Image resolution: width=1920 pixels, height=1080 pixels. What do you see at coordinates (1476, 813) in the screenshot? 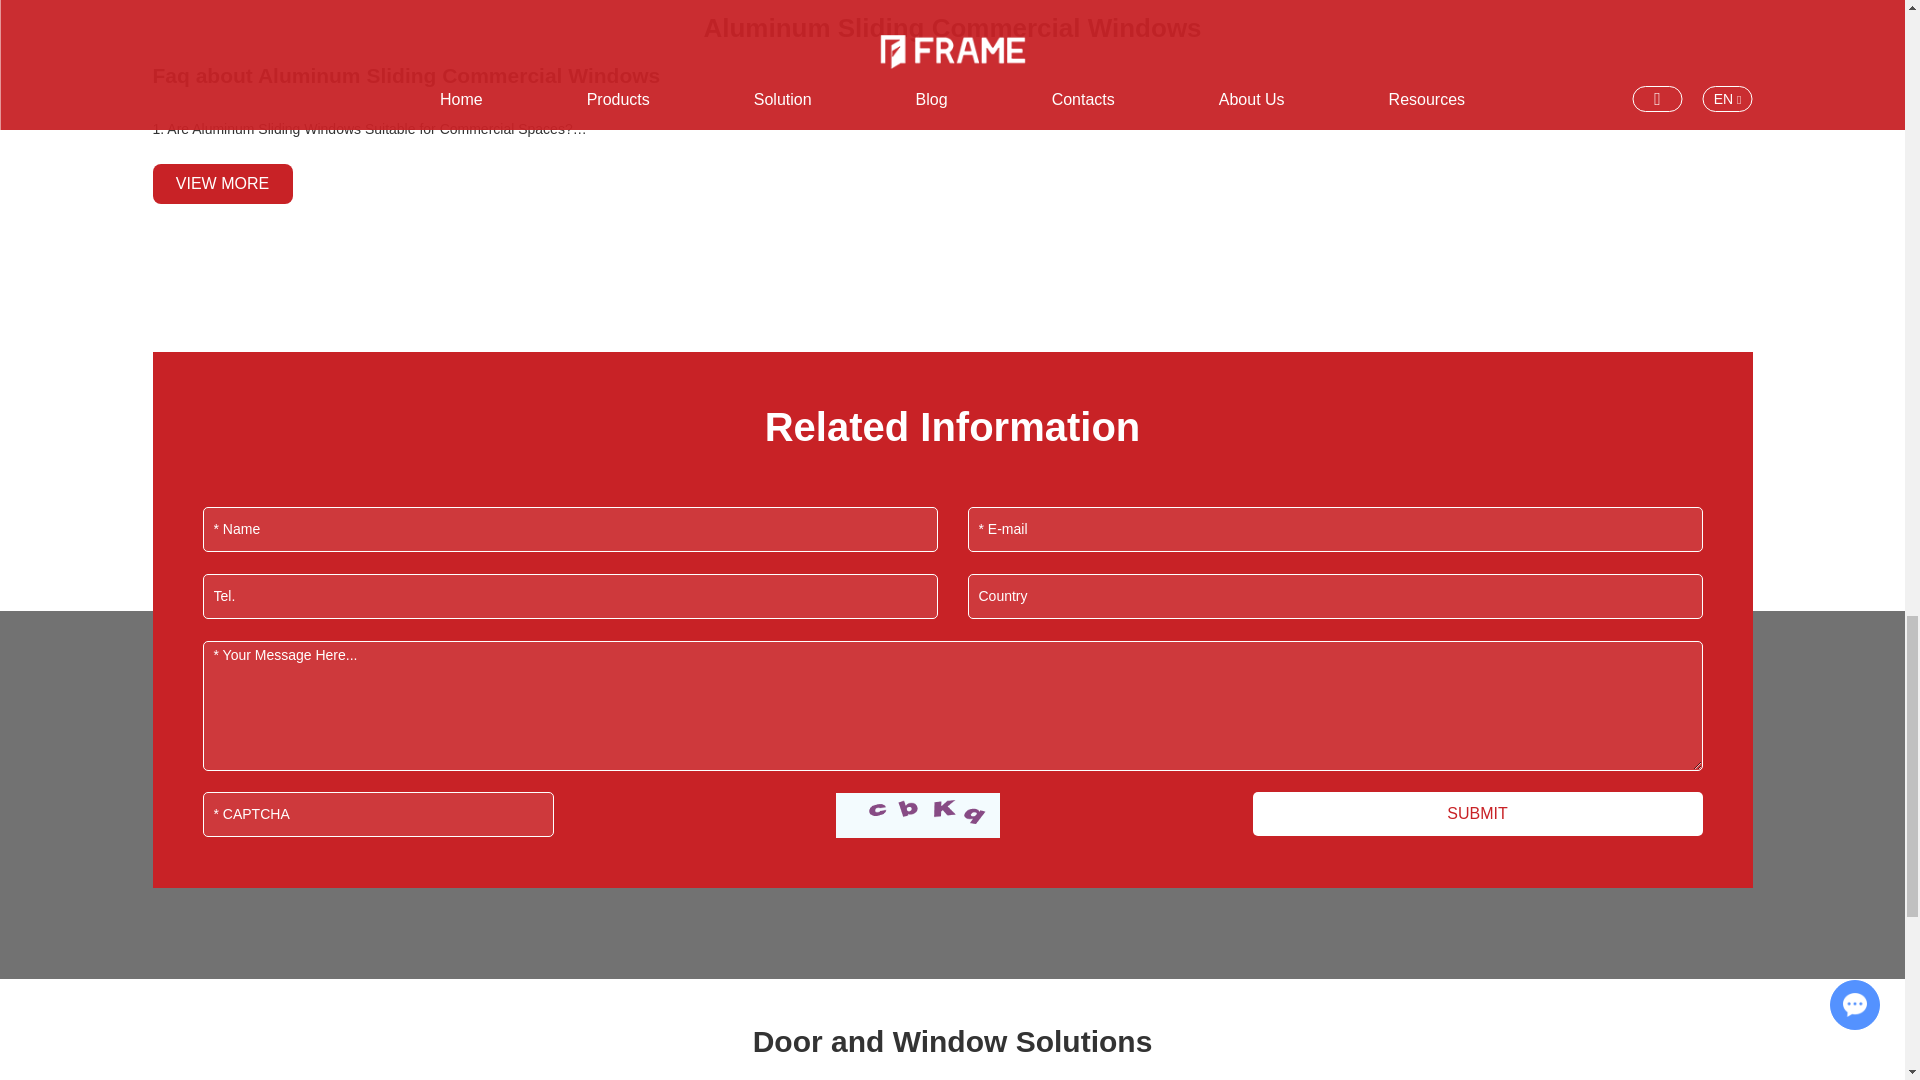
I see `SUBMIT` at bounding box center [1476, 813].